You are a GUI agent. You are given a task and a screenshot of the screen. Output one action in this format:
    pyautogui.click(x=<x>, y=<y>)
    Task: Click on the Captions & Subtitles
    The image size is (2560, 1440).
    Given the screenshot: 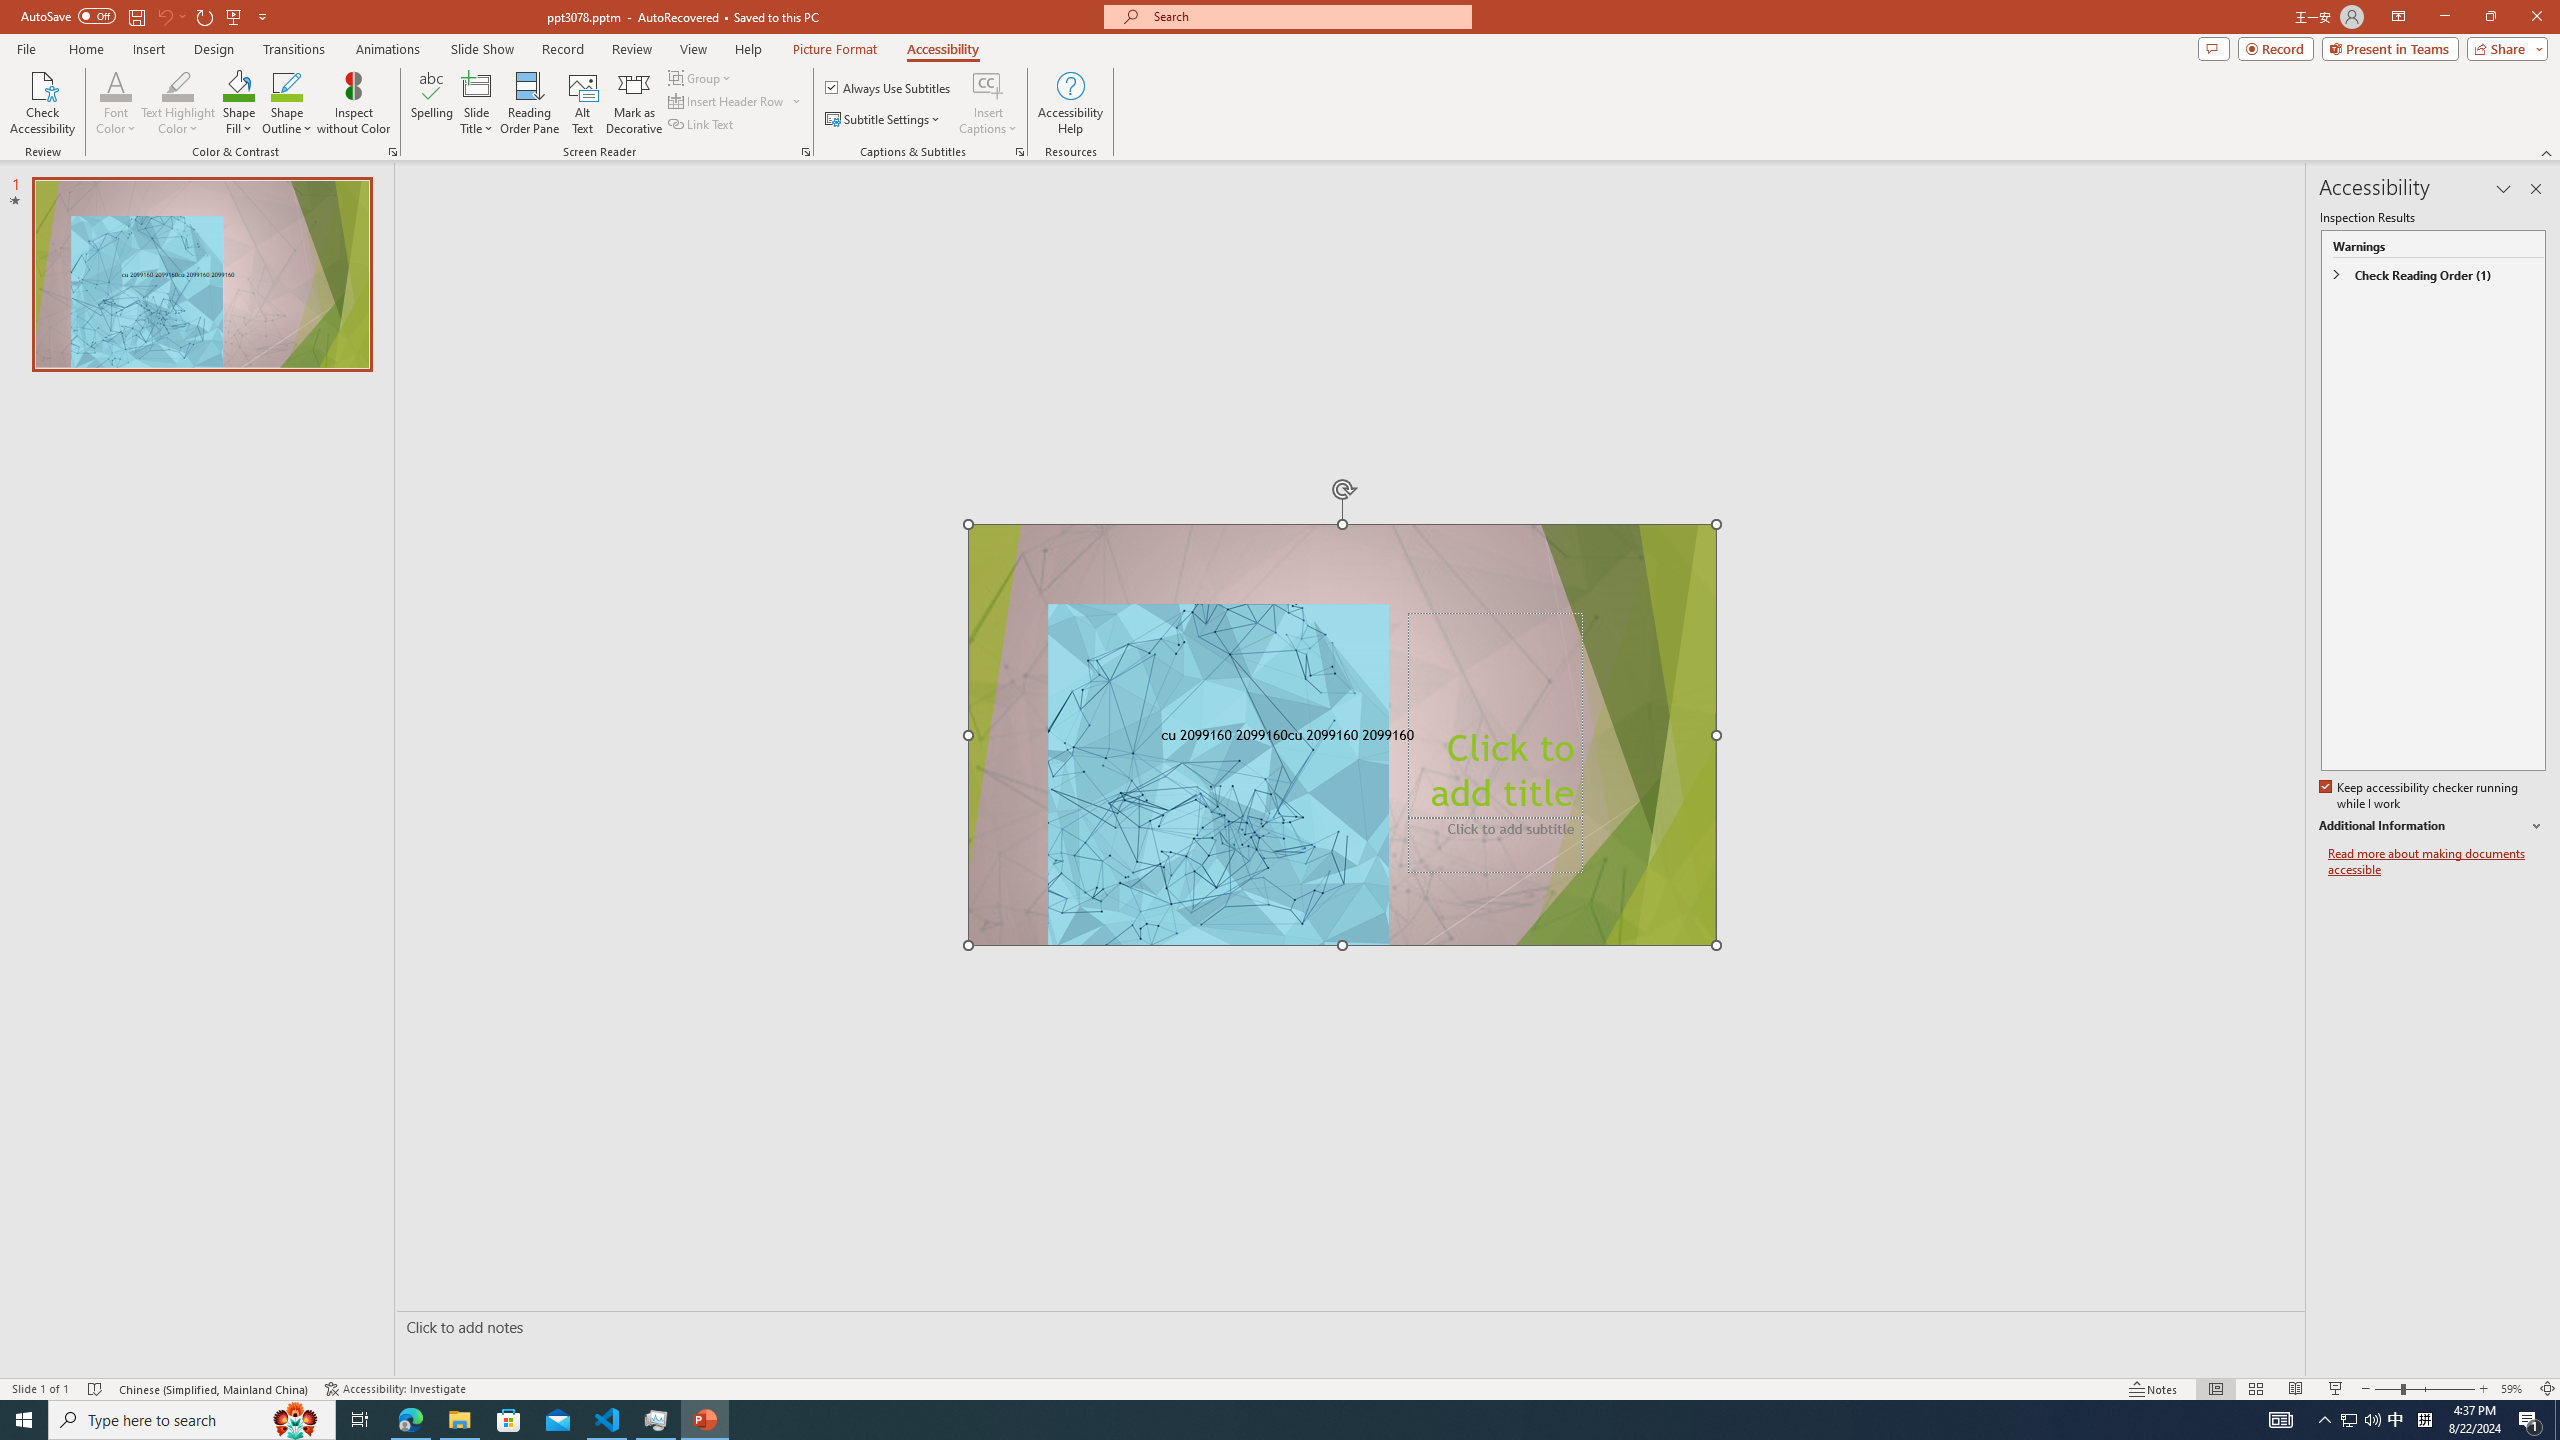 What is the action you would take?
    pyautogui.click(x=1020, y=152)
    